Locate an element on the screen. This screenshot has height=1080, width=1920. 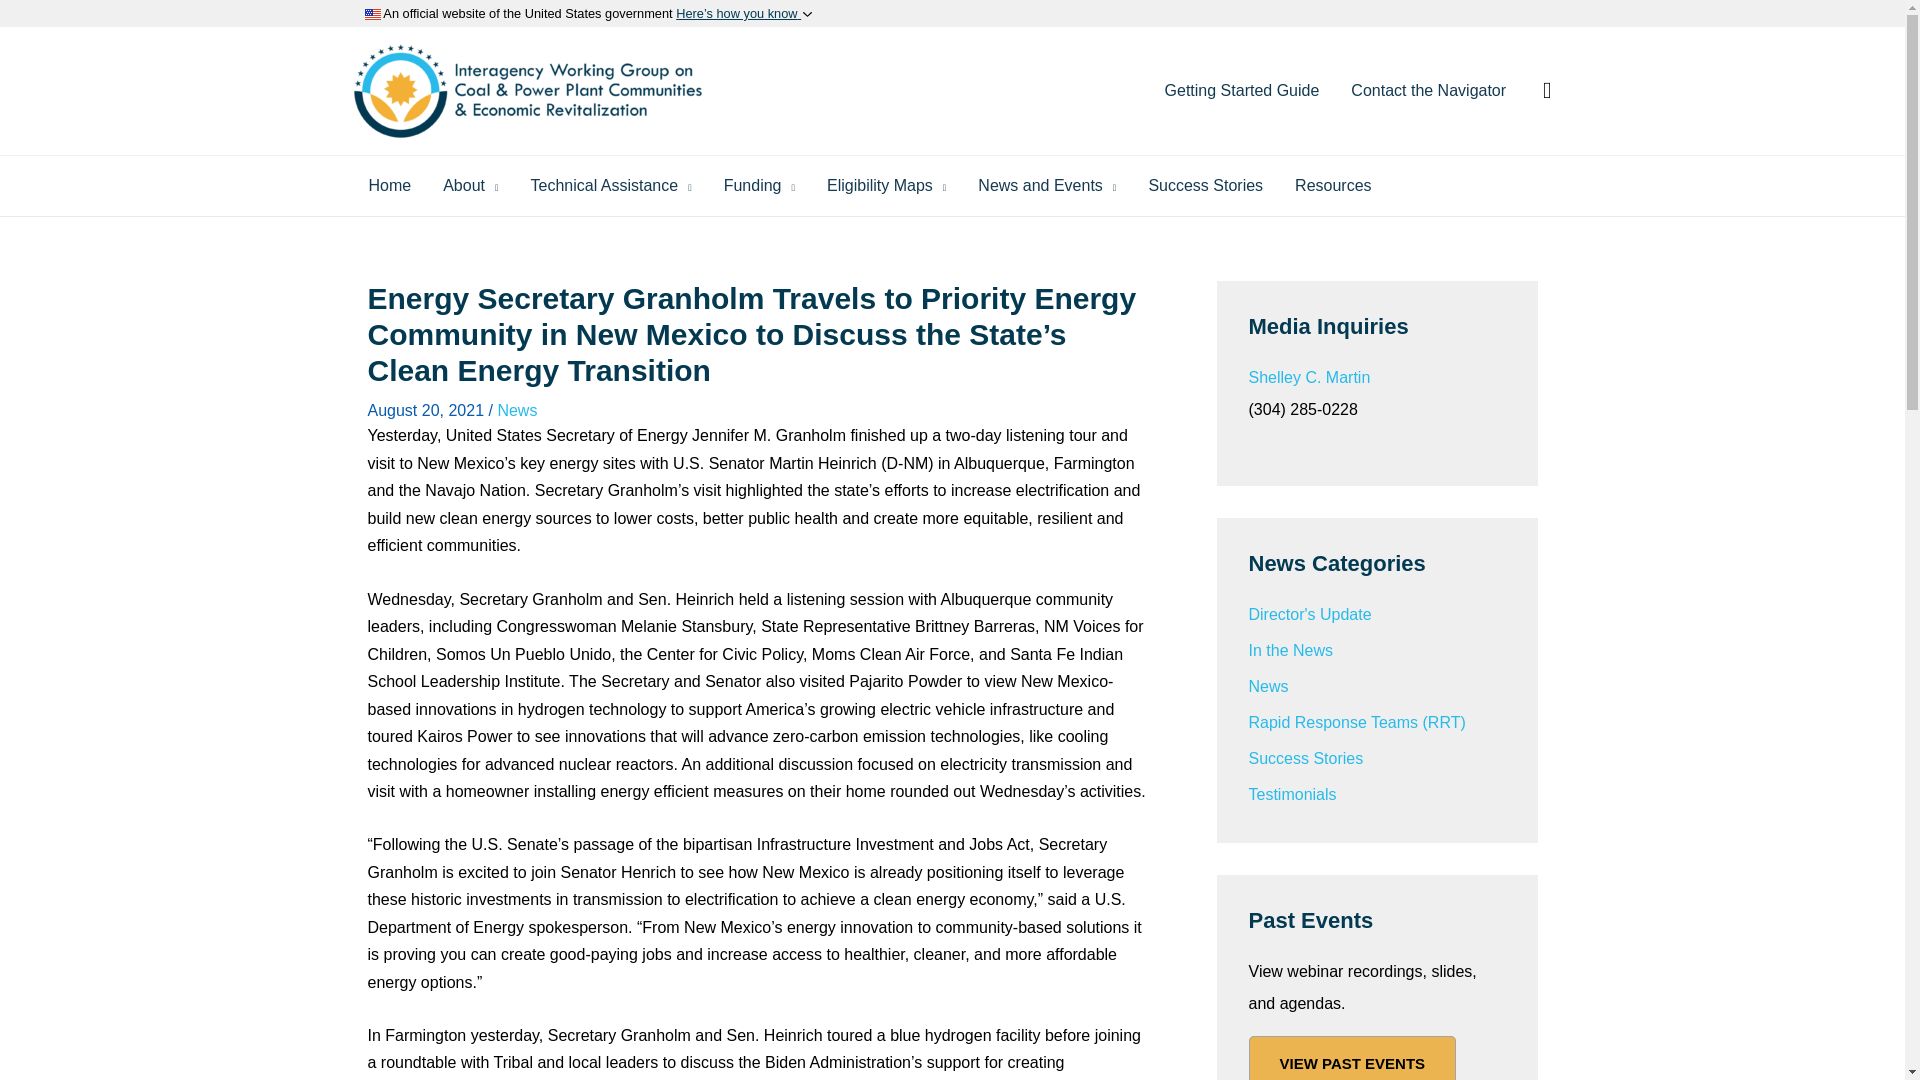
Eligibility Maps is located at coordinates (886, 186).